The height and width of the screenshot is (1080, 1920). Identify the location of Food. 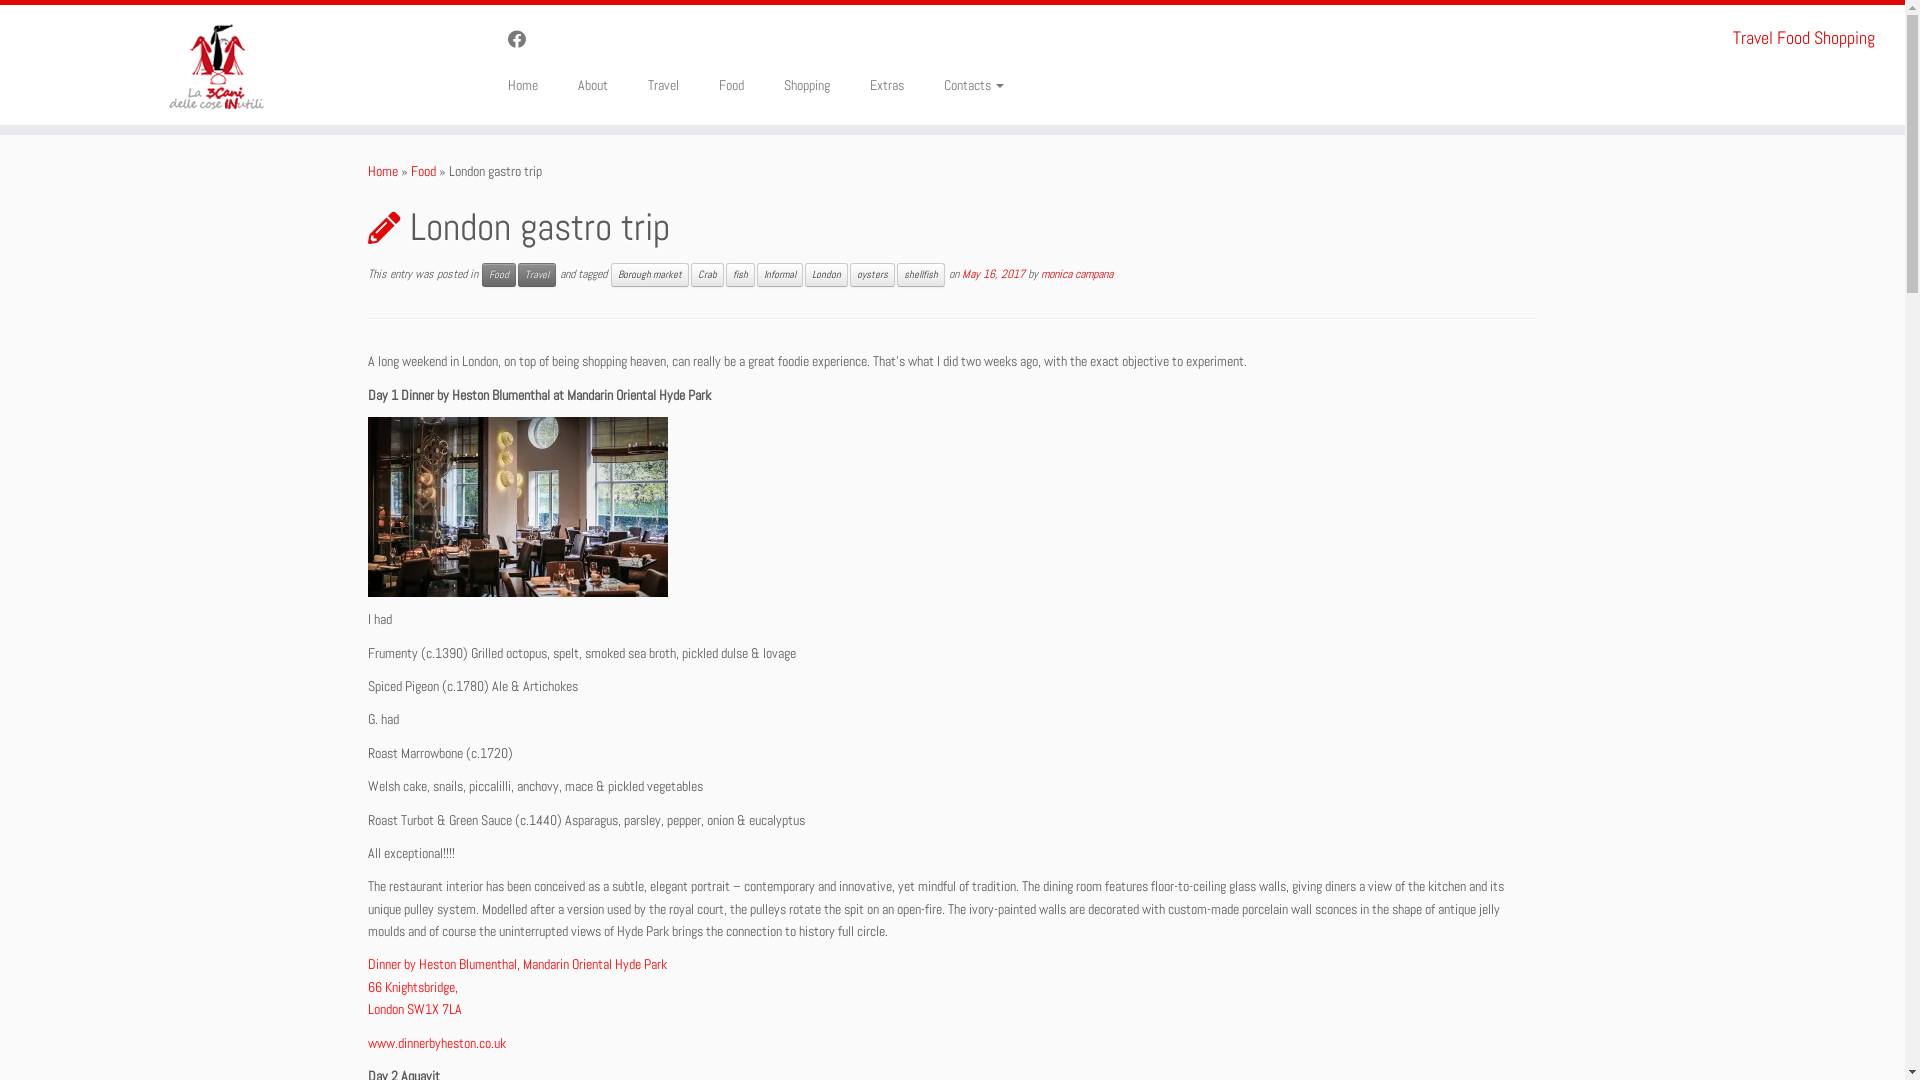
(499, 275).